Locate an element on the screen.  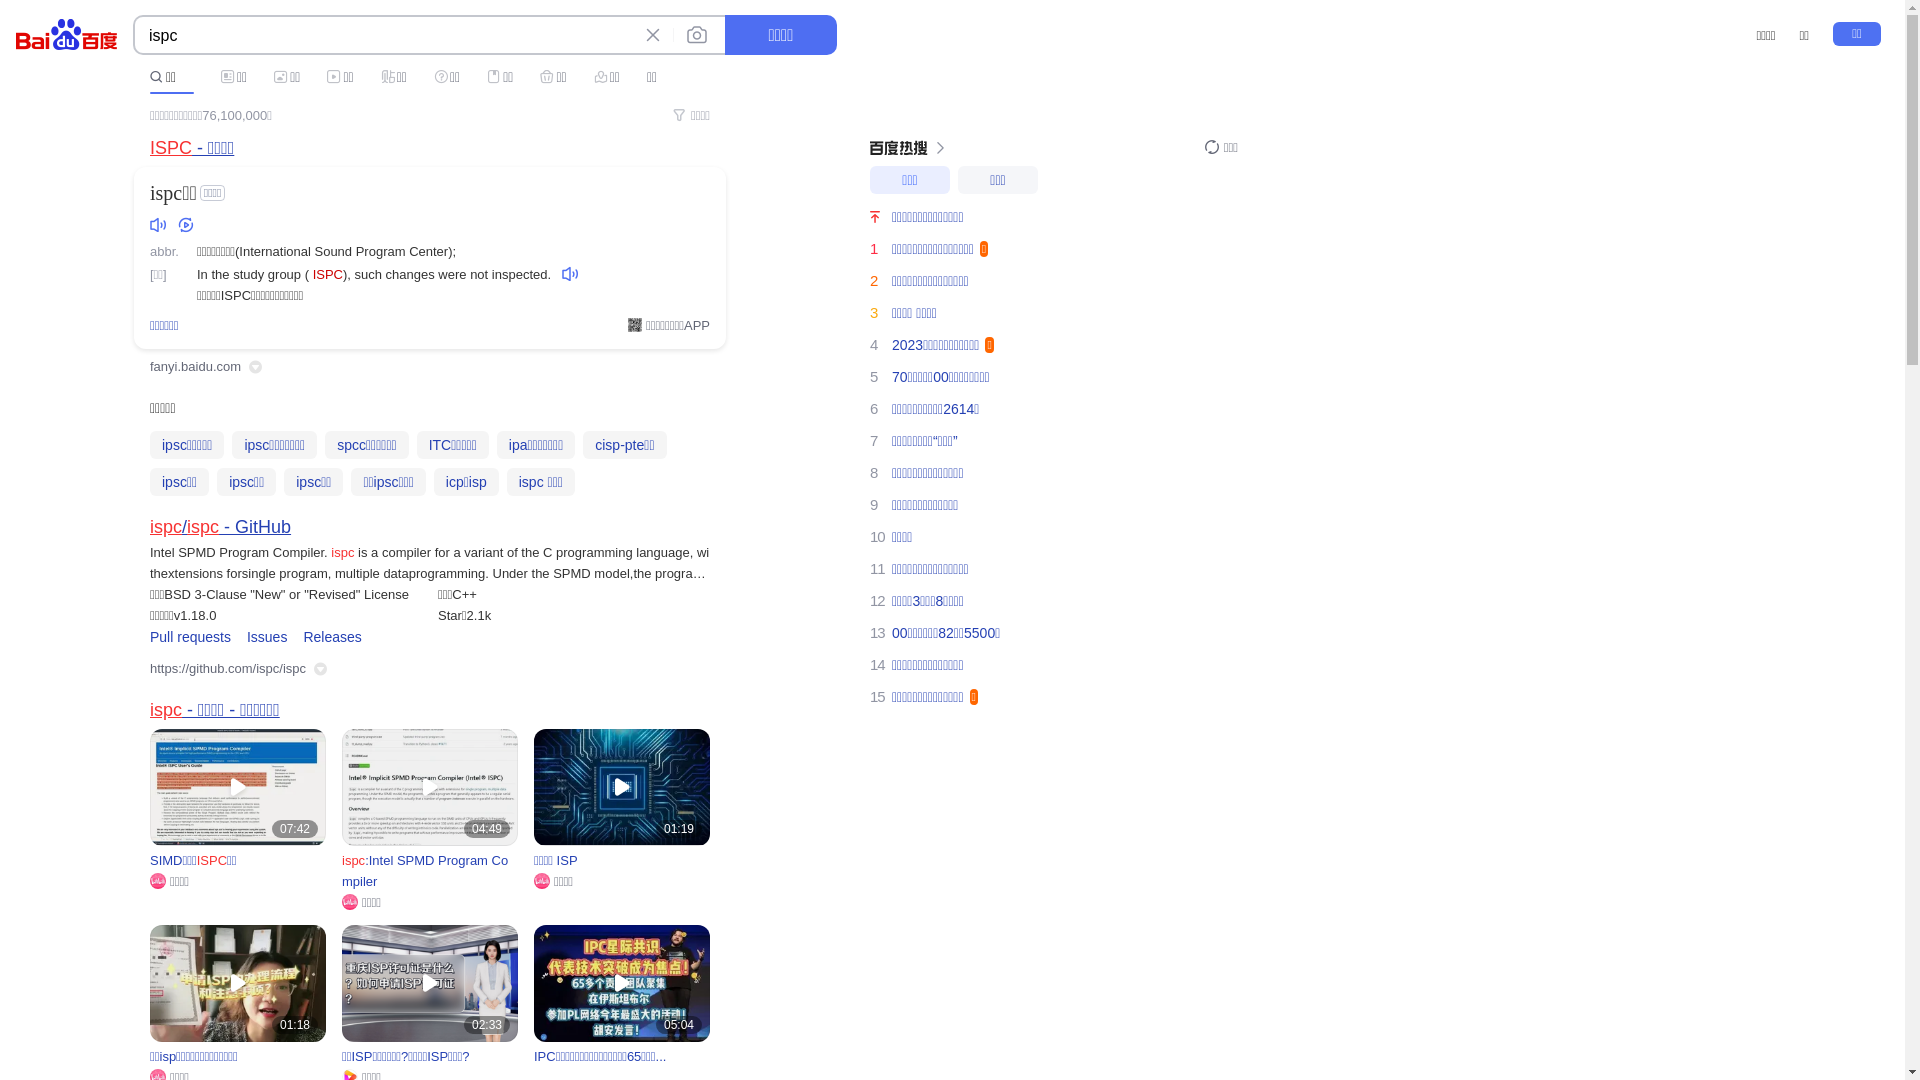
ispc/ispc - GitHub is located at coordinates (220, 526).